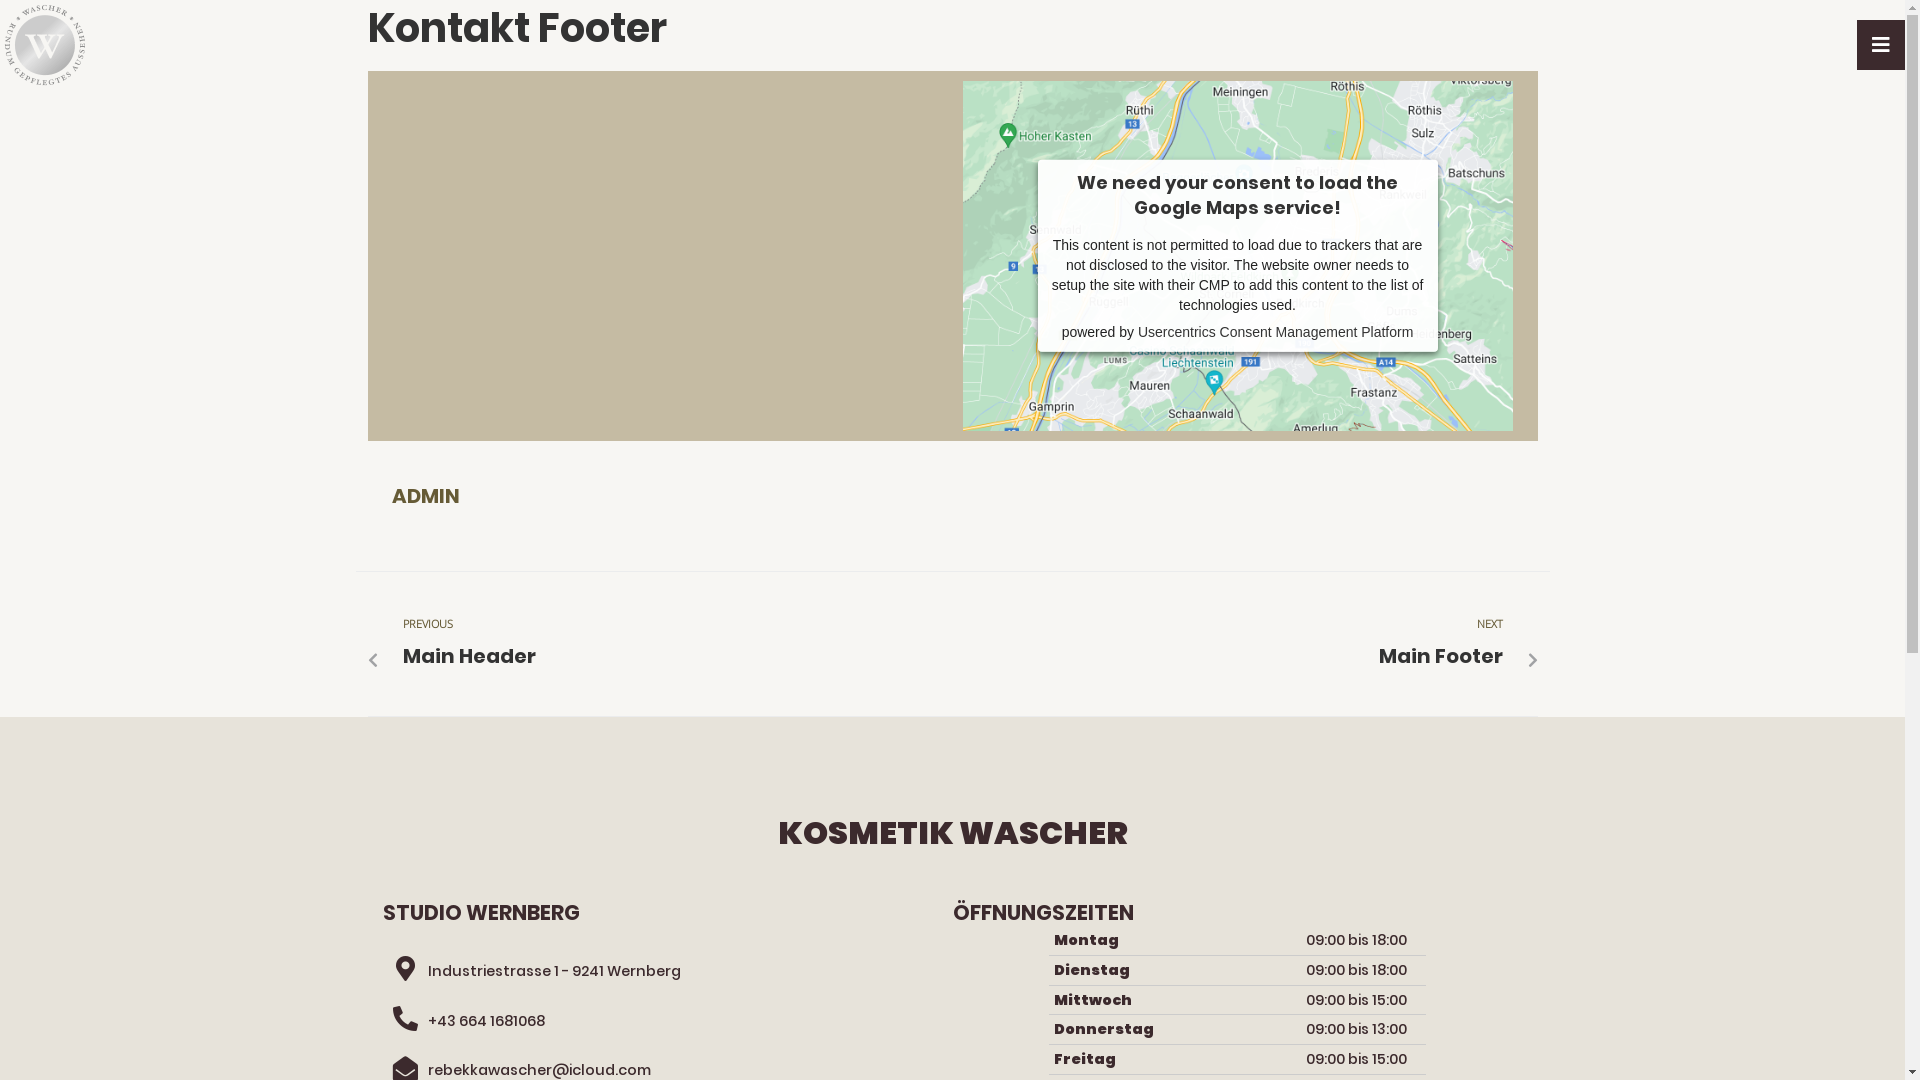 This screenshot has height=1080, width=1920. What do you see at coordinates (554, 971) in the screenshot?
I see `Industriestrasse 1 - 9241 Wernberg` at bounding box center [554, 971].